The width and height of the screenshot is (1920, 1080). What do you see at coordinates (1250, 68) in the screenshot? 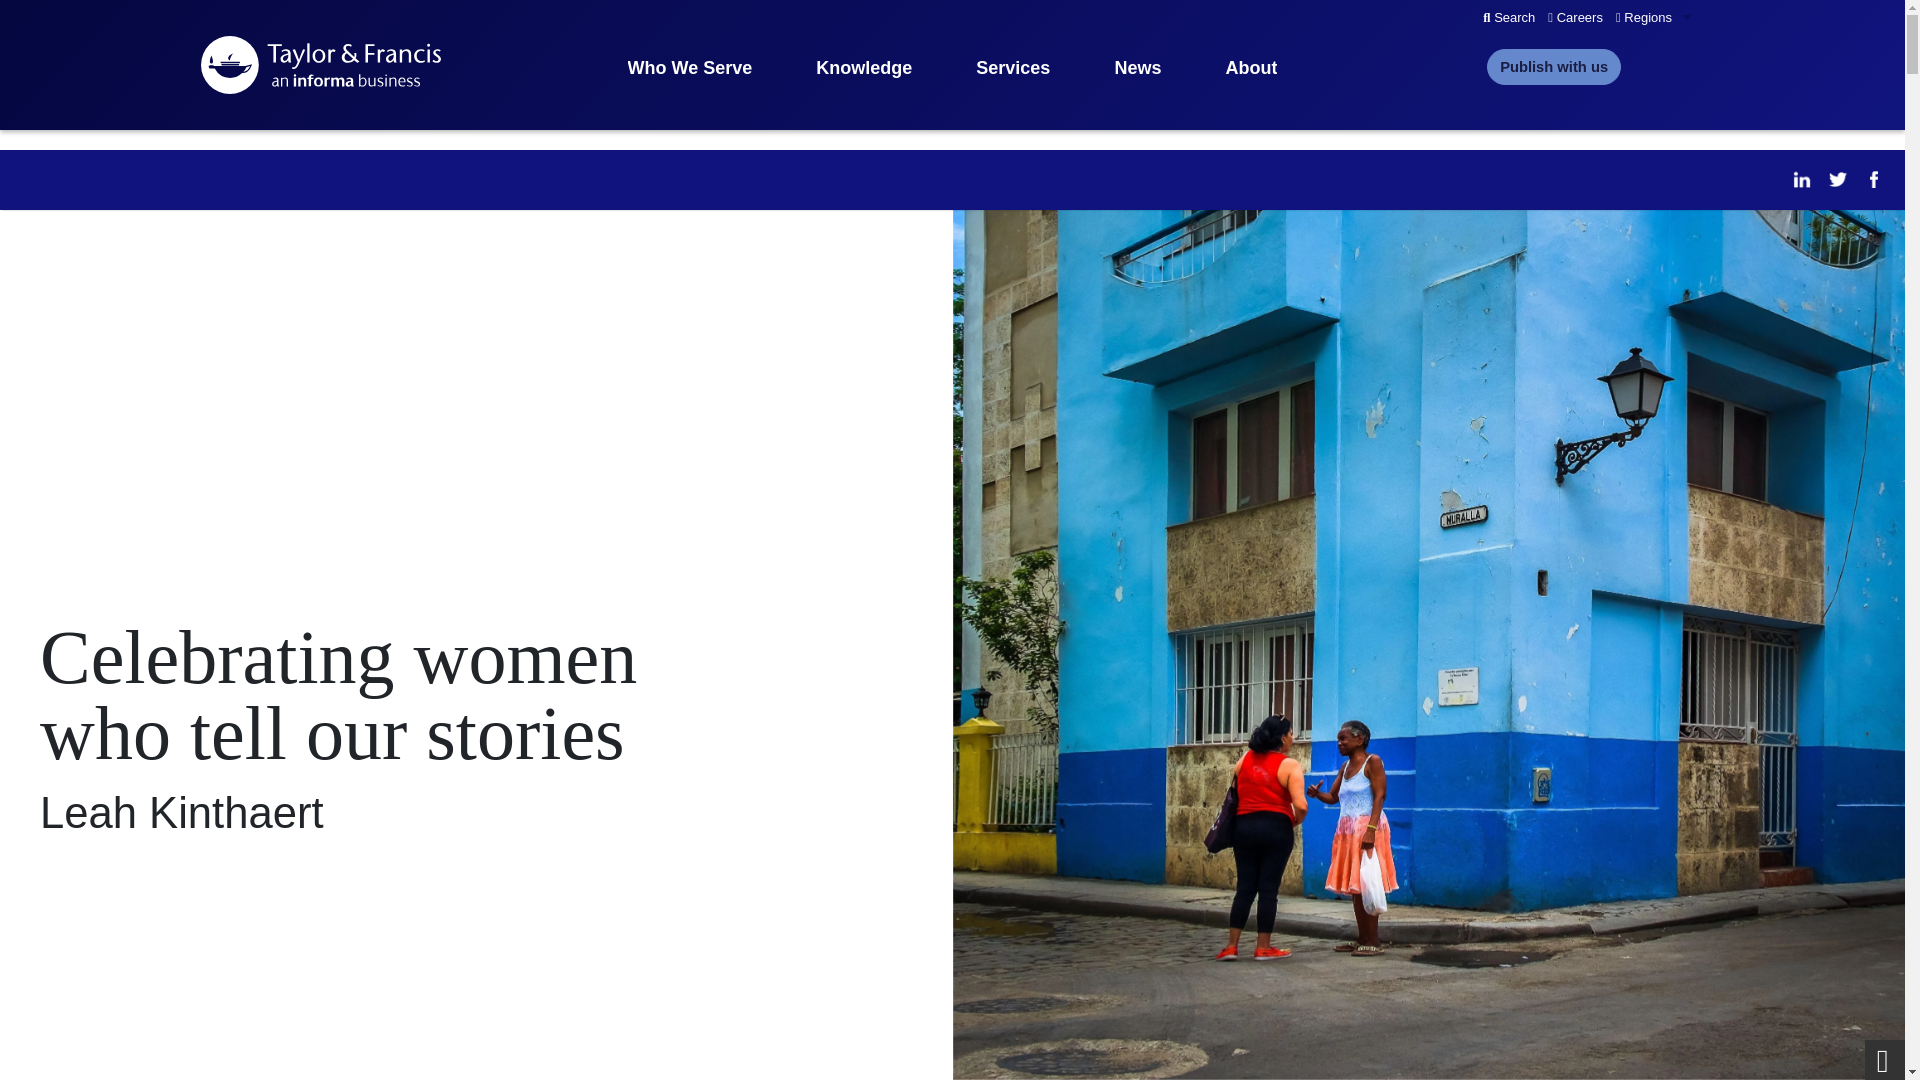
I see `View our About Us page` at bounding box center [1250, 68].